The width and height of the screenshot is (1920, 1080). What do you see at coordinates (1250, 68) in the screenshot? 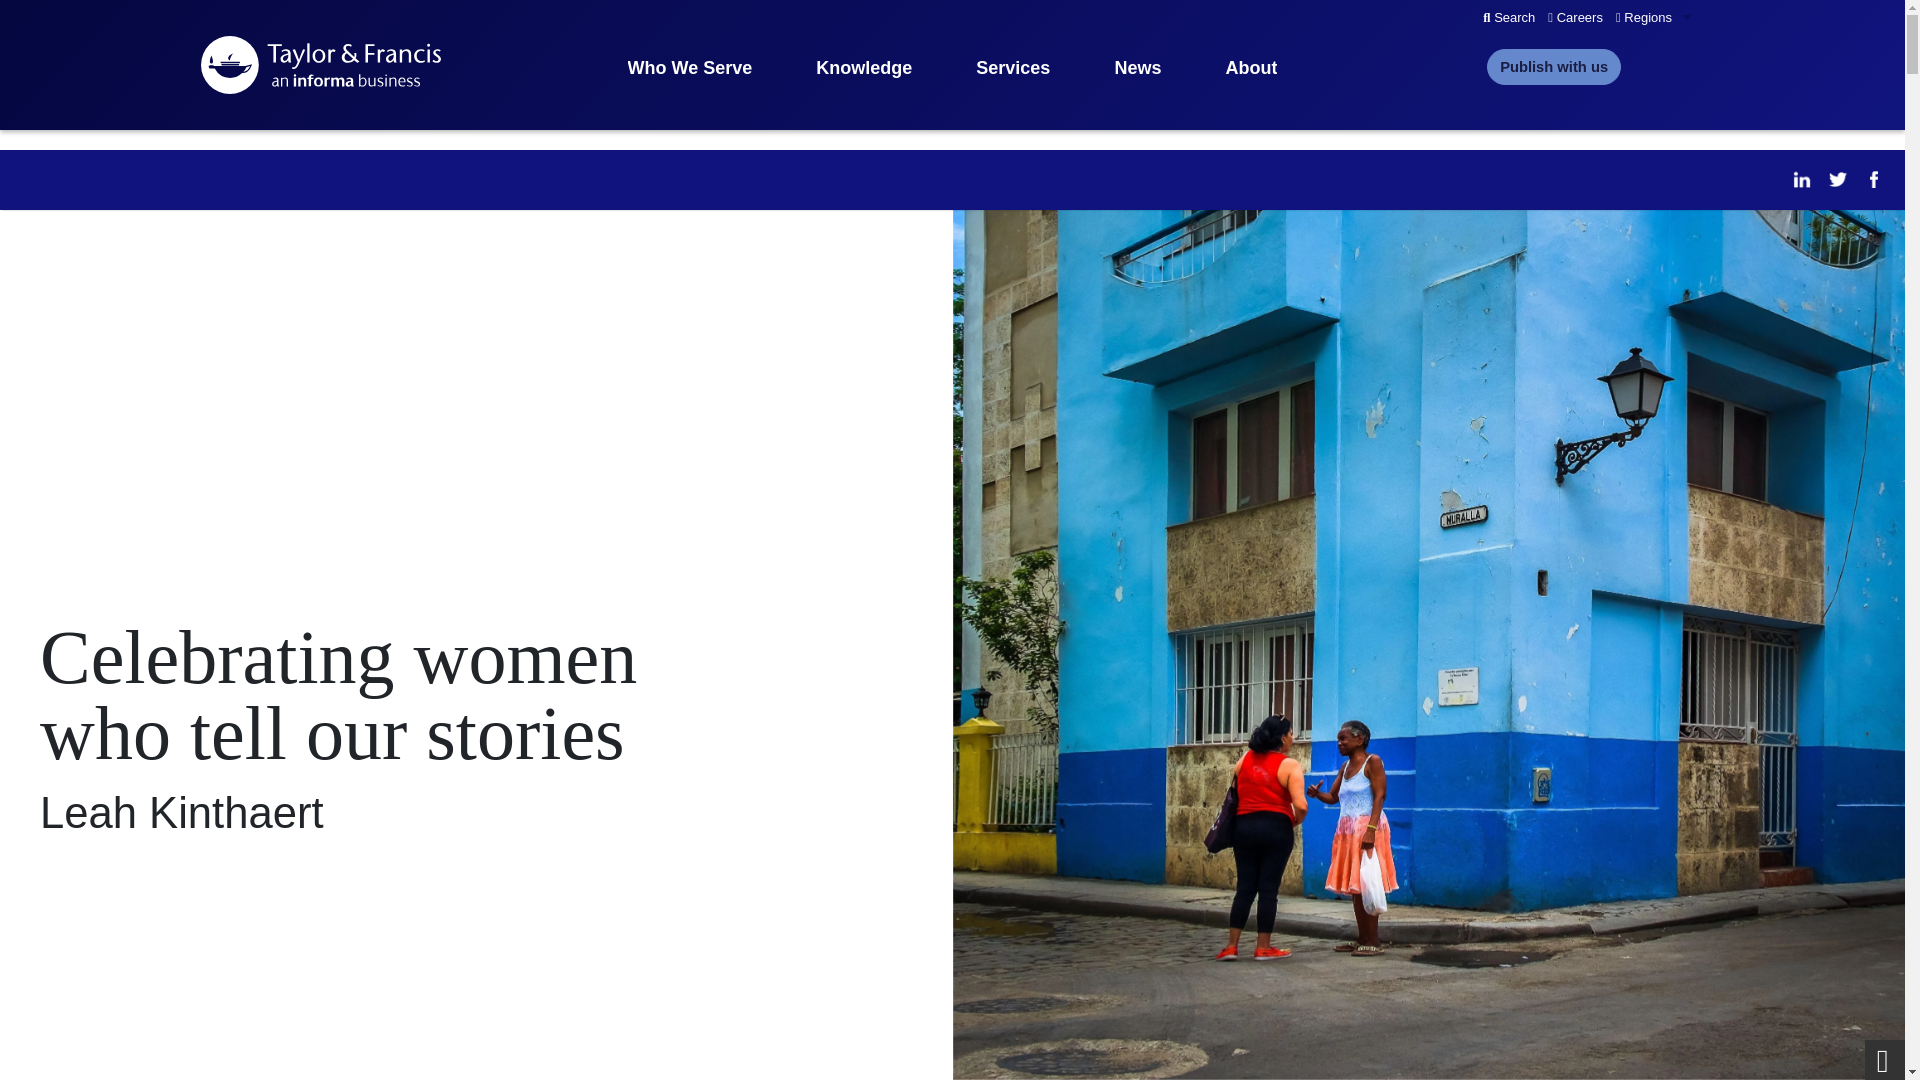
I see `View our About Us page` at bounding box center [1250, 68].